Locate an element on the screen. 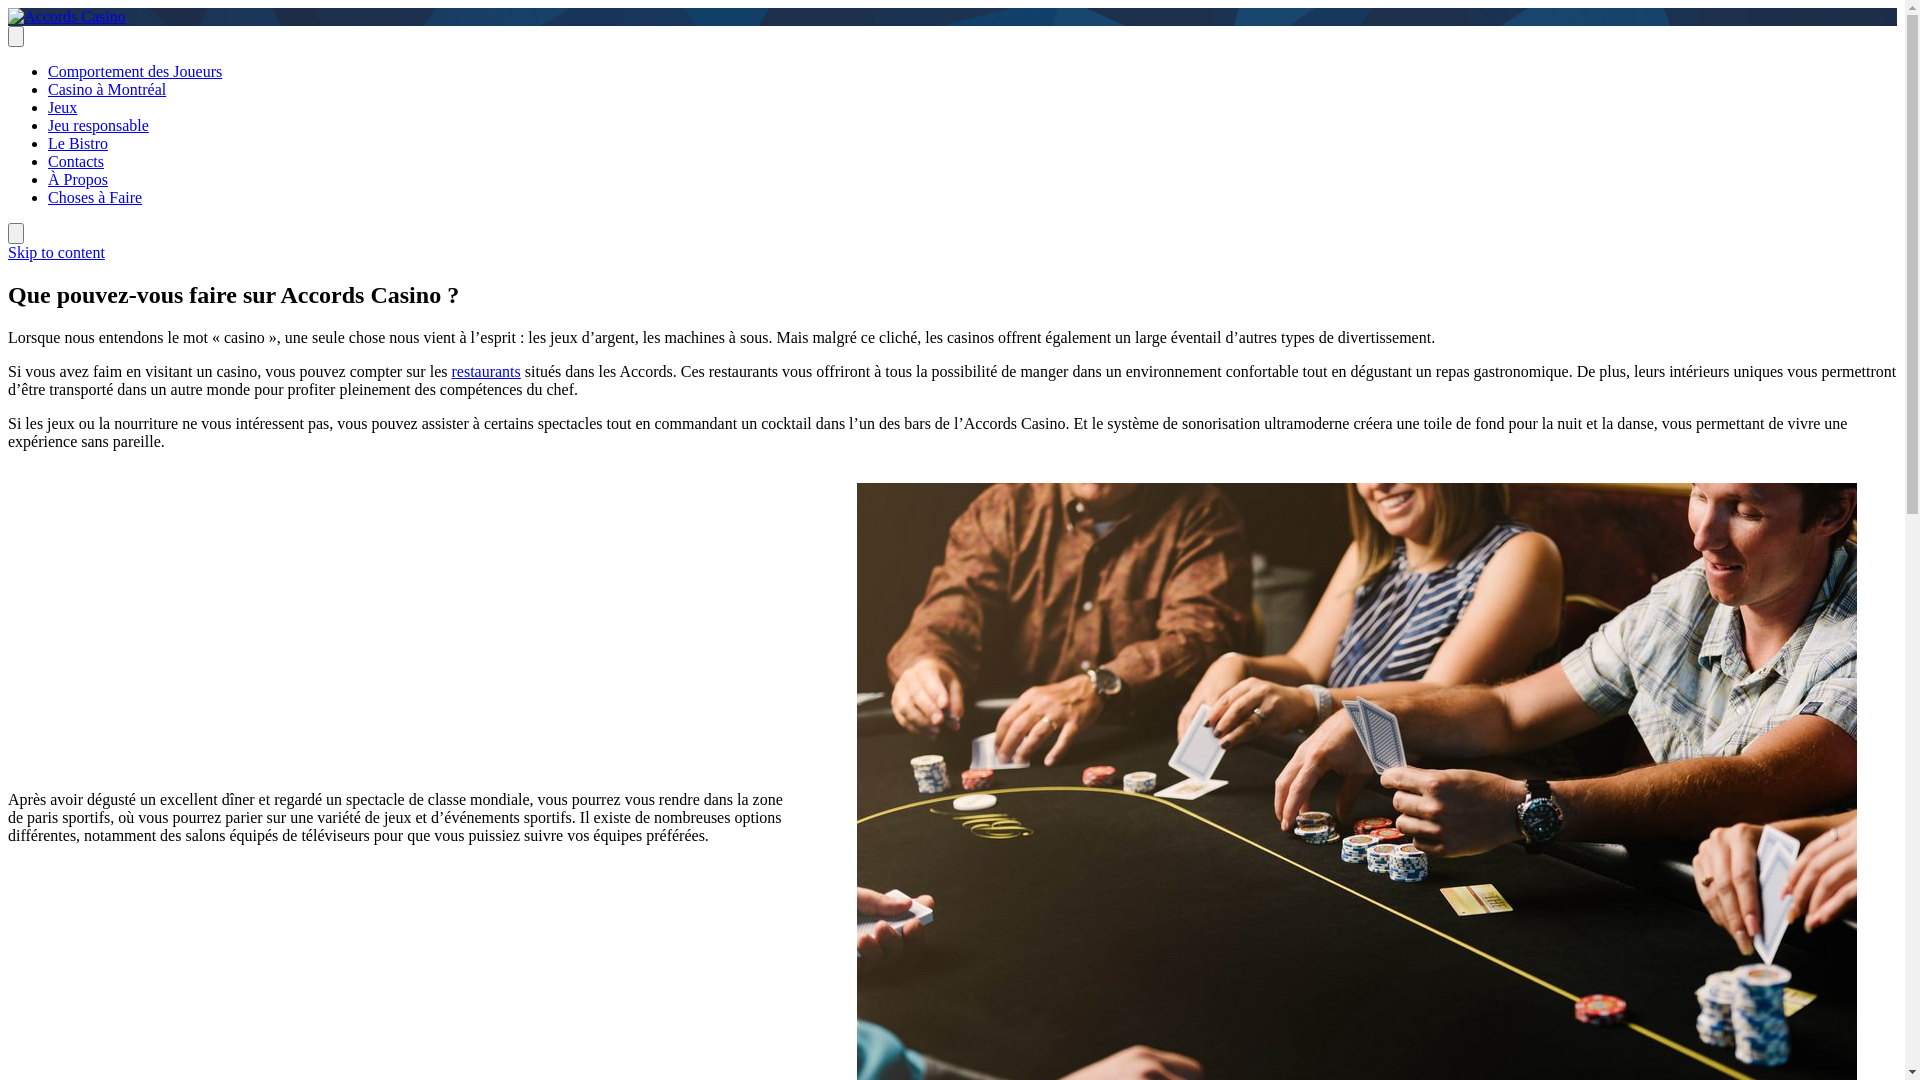  restaurants is located at coordinates (486, 372).